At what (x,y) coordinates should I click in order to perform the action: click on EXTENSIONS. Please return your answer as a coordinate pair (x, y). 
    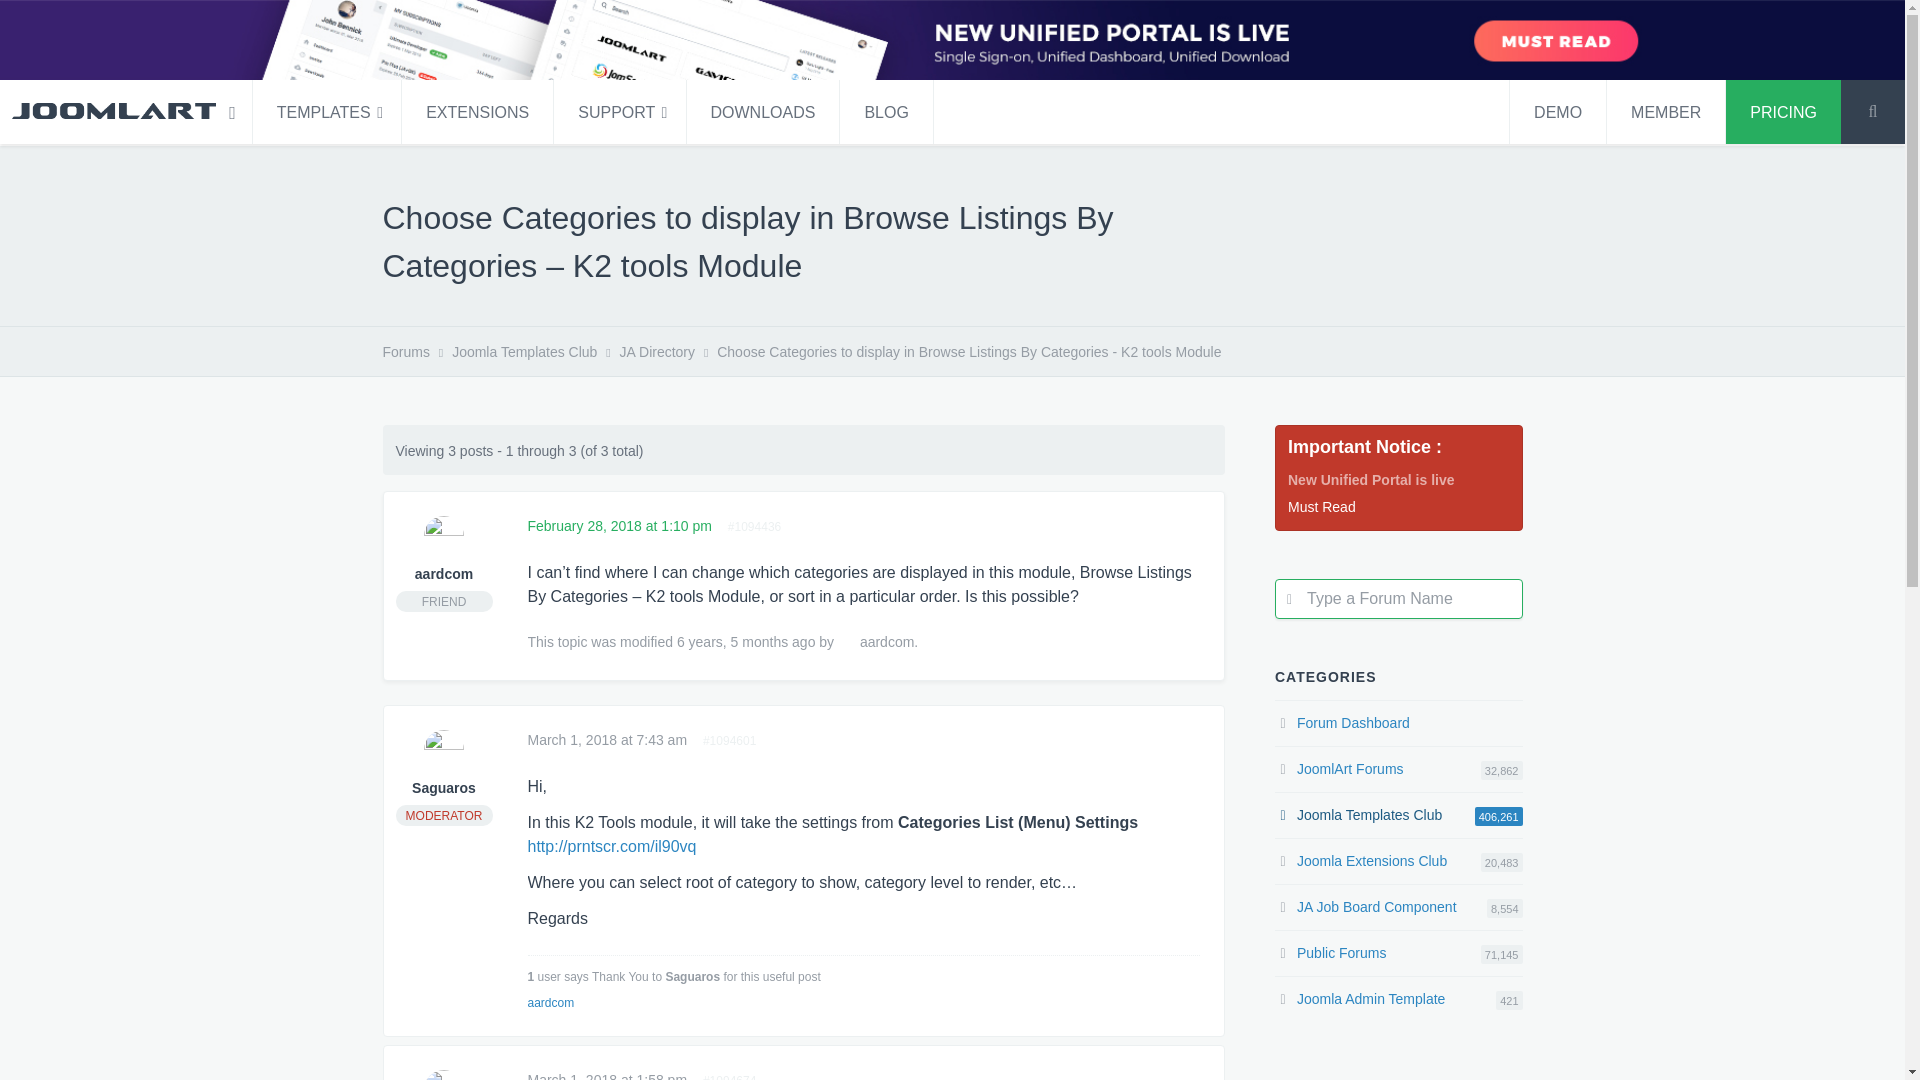
    Looking at the image, I should click on (476, 111).